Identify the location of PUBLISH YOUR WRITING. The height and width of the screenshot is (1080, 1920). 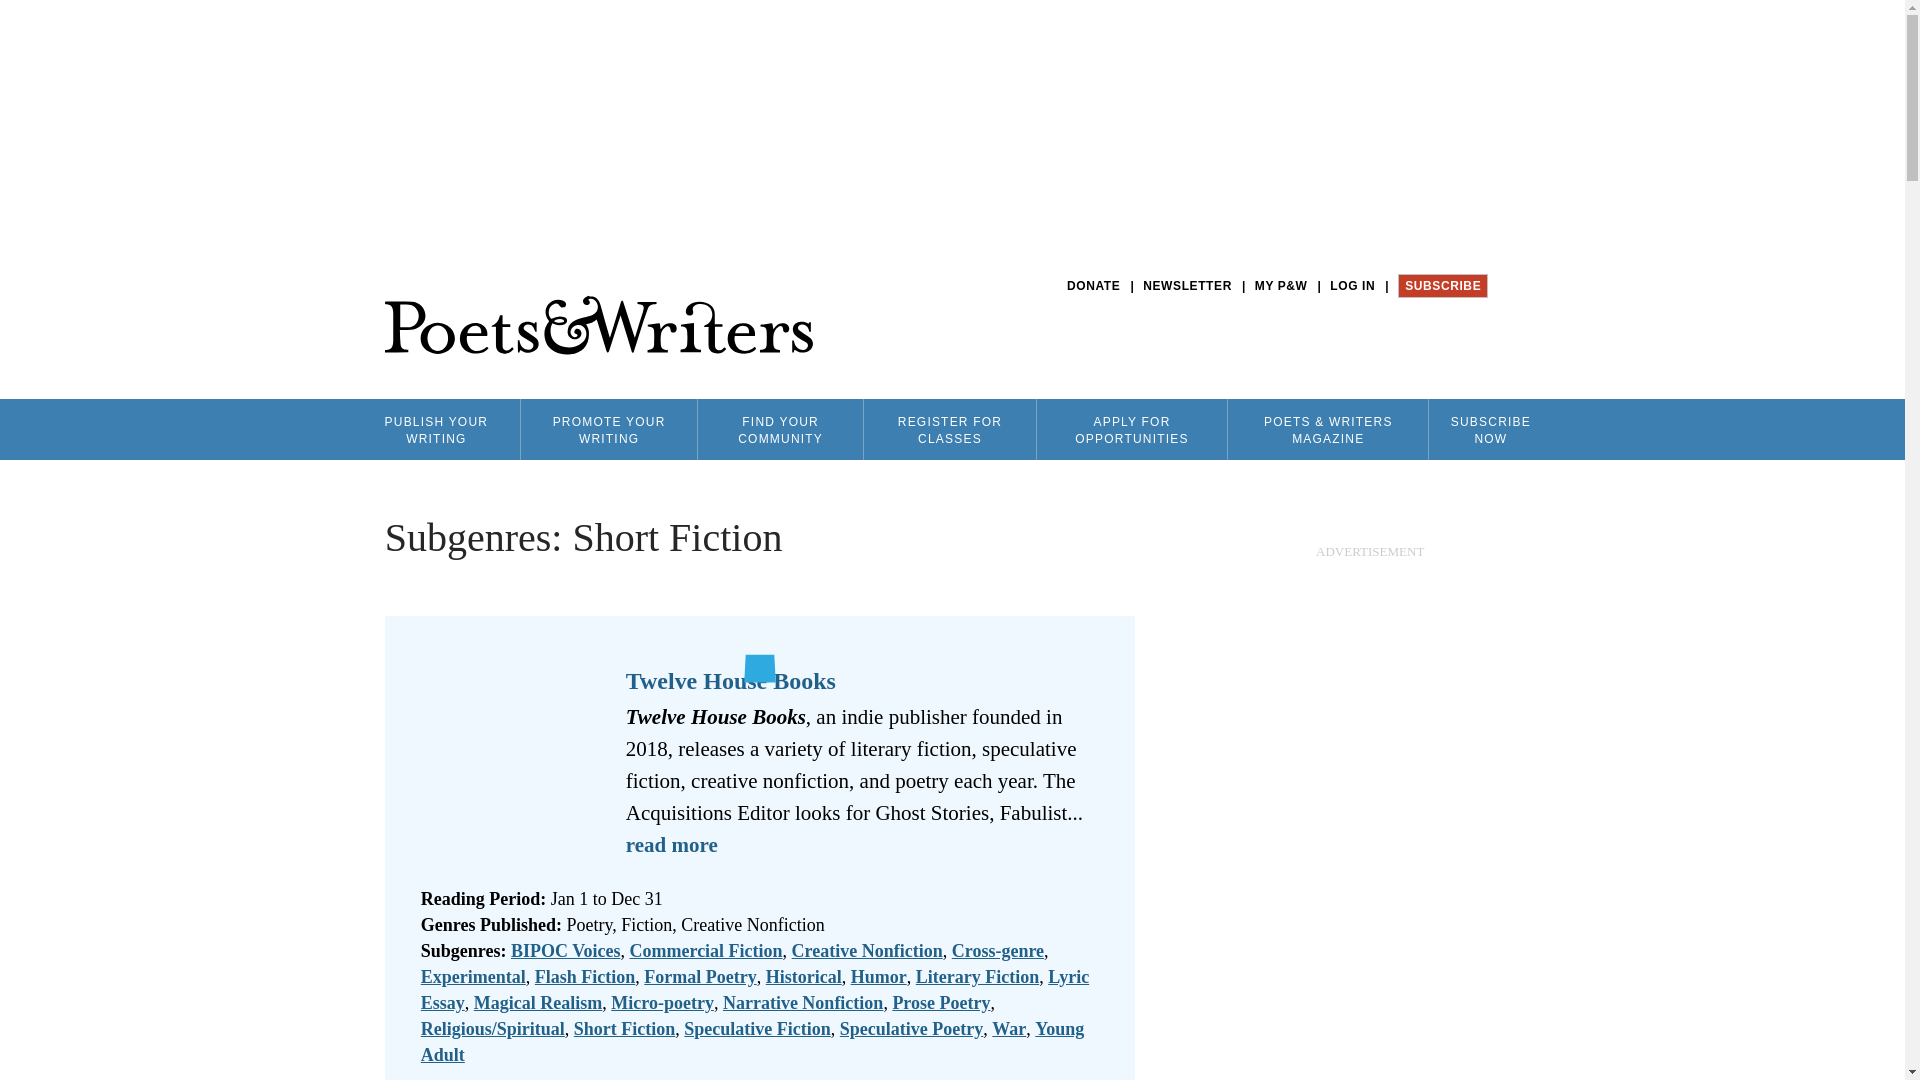
(436, 429).